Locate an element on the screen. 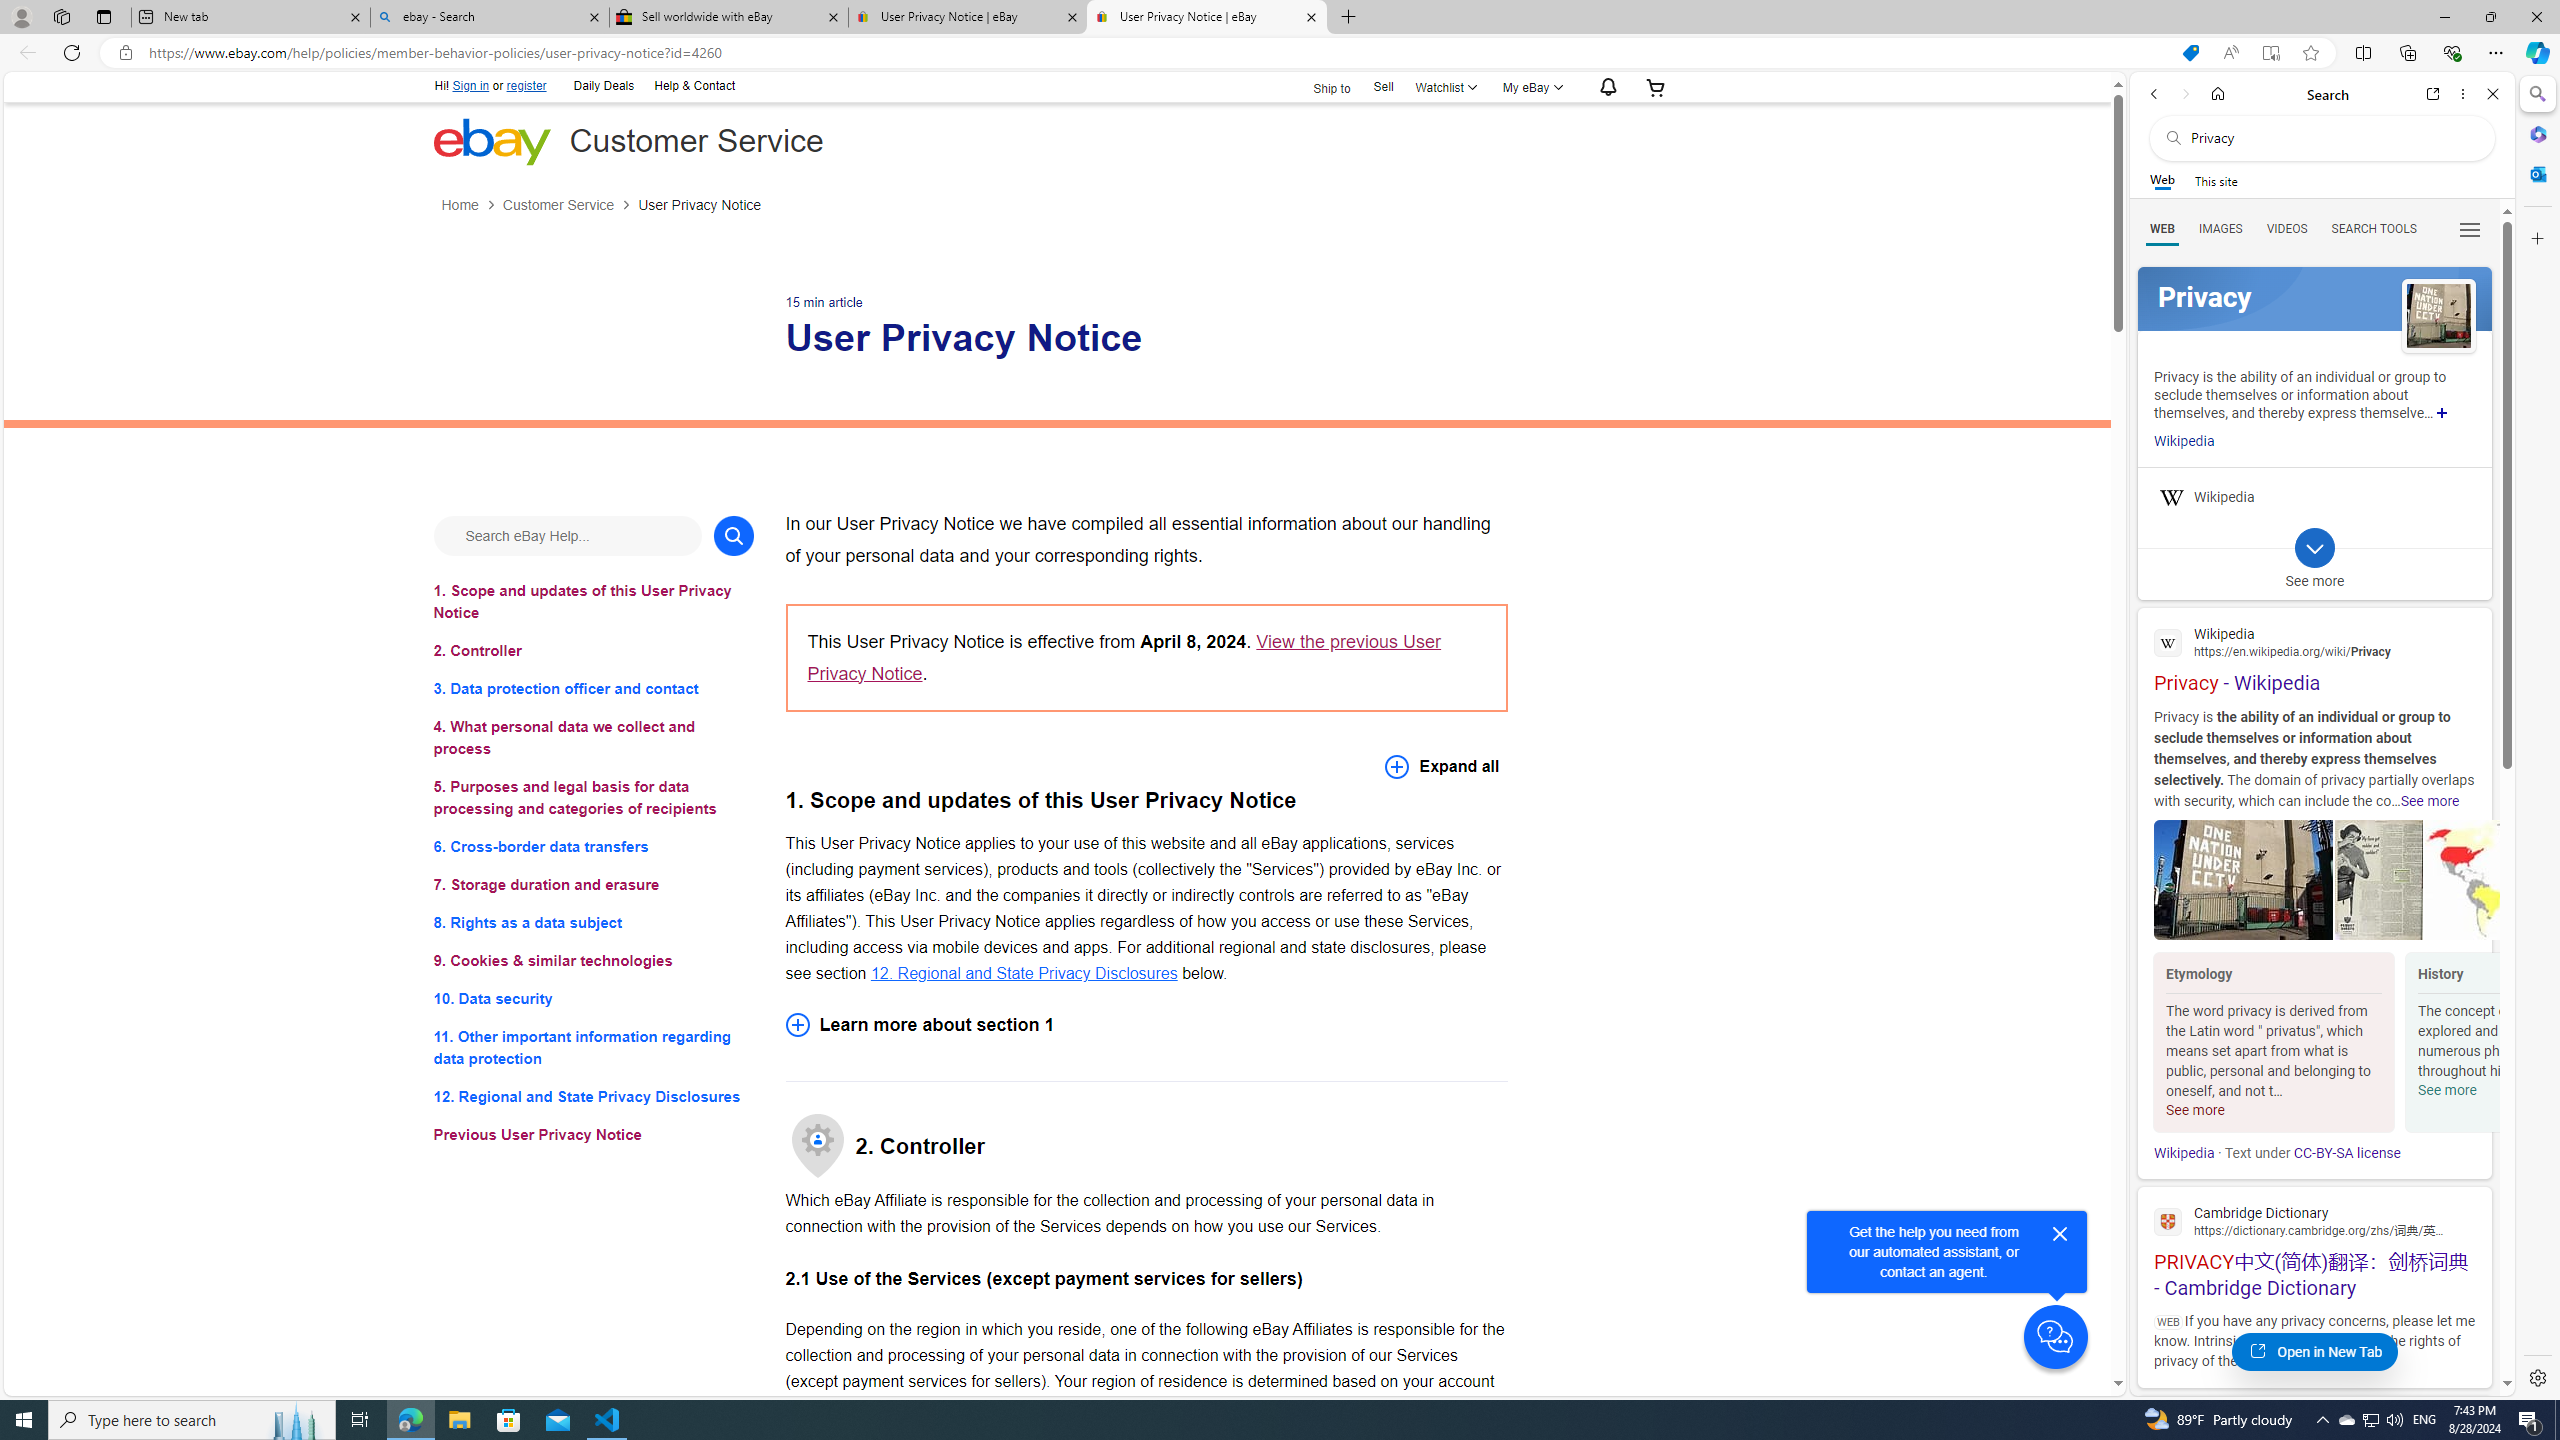  Customer Service is located at coordinates (570, 206).